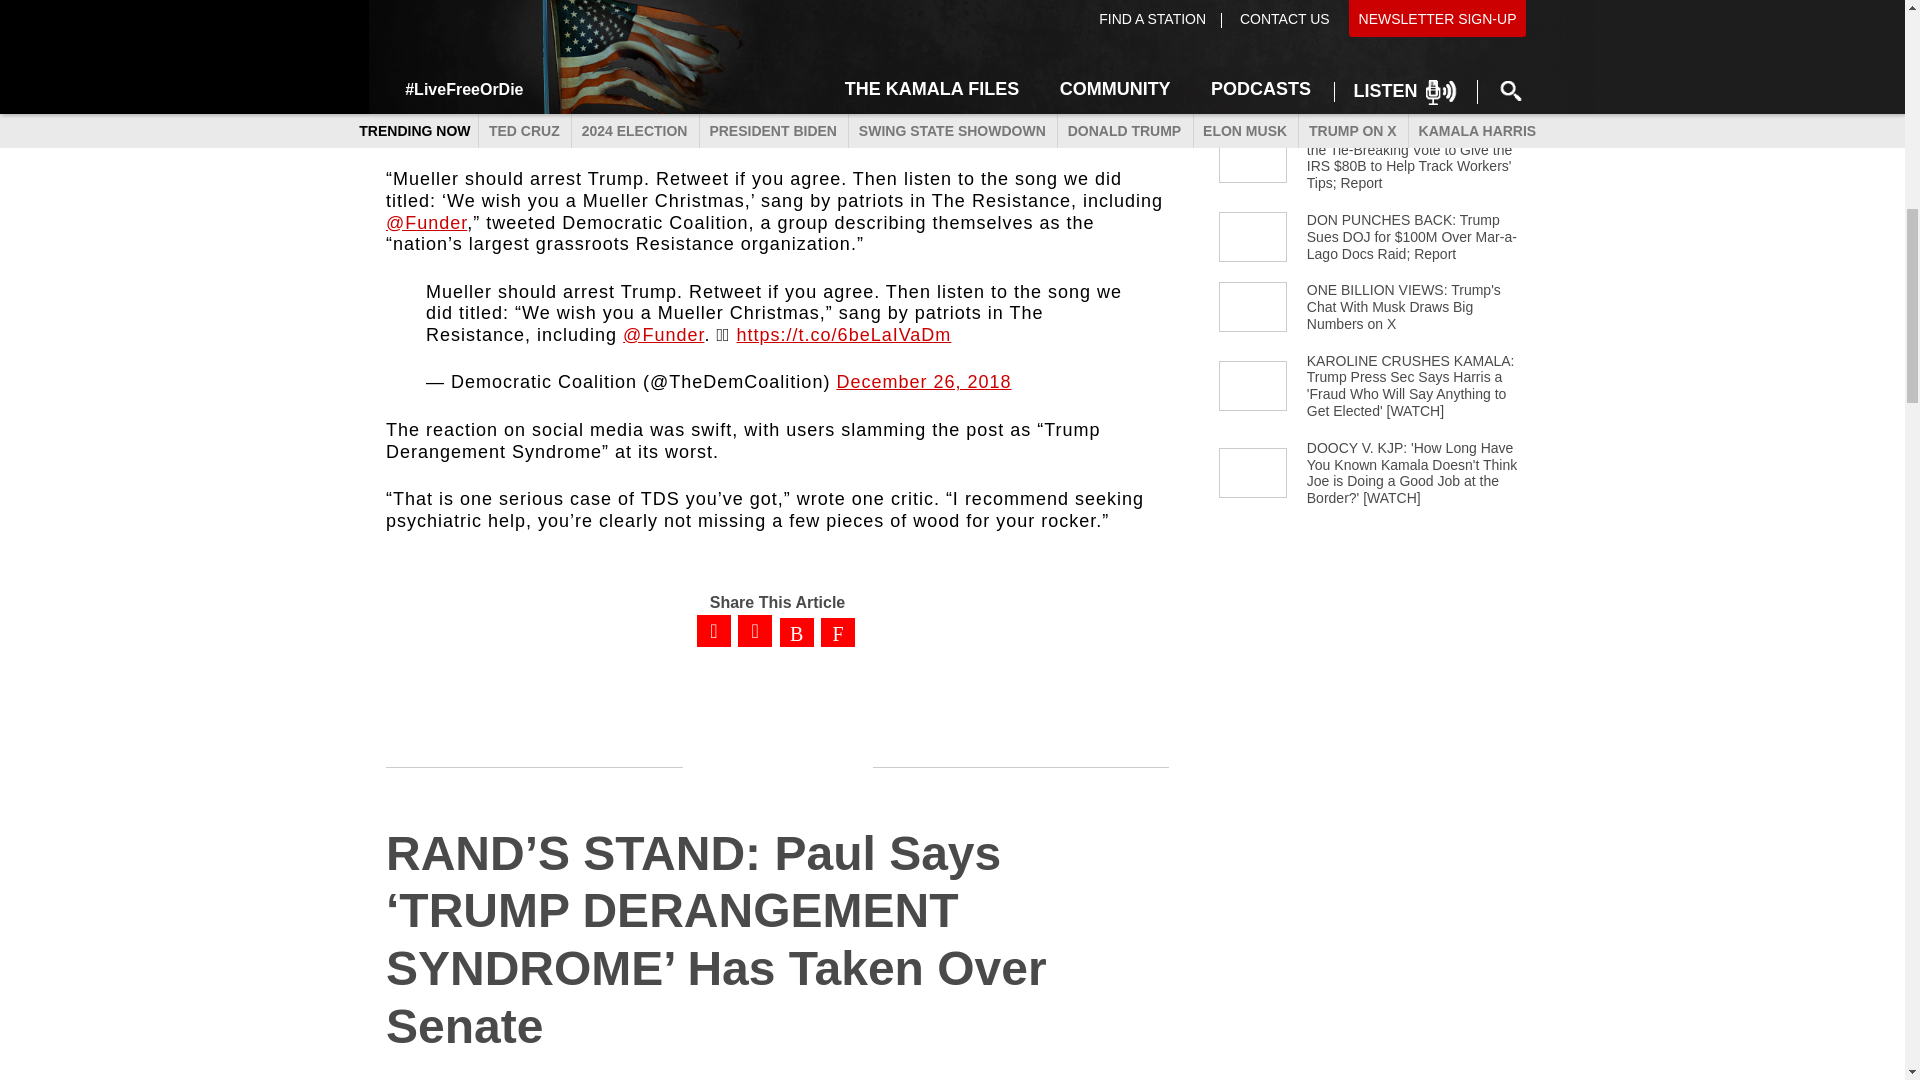 This screenshot has height=1080, width=1920. Describe the element at coordinates (714, 630) in the screenshot. I see `Share on Facebook` at that location.